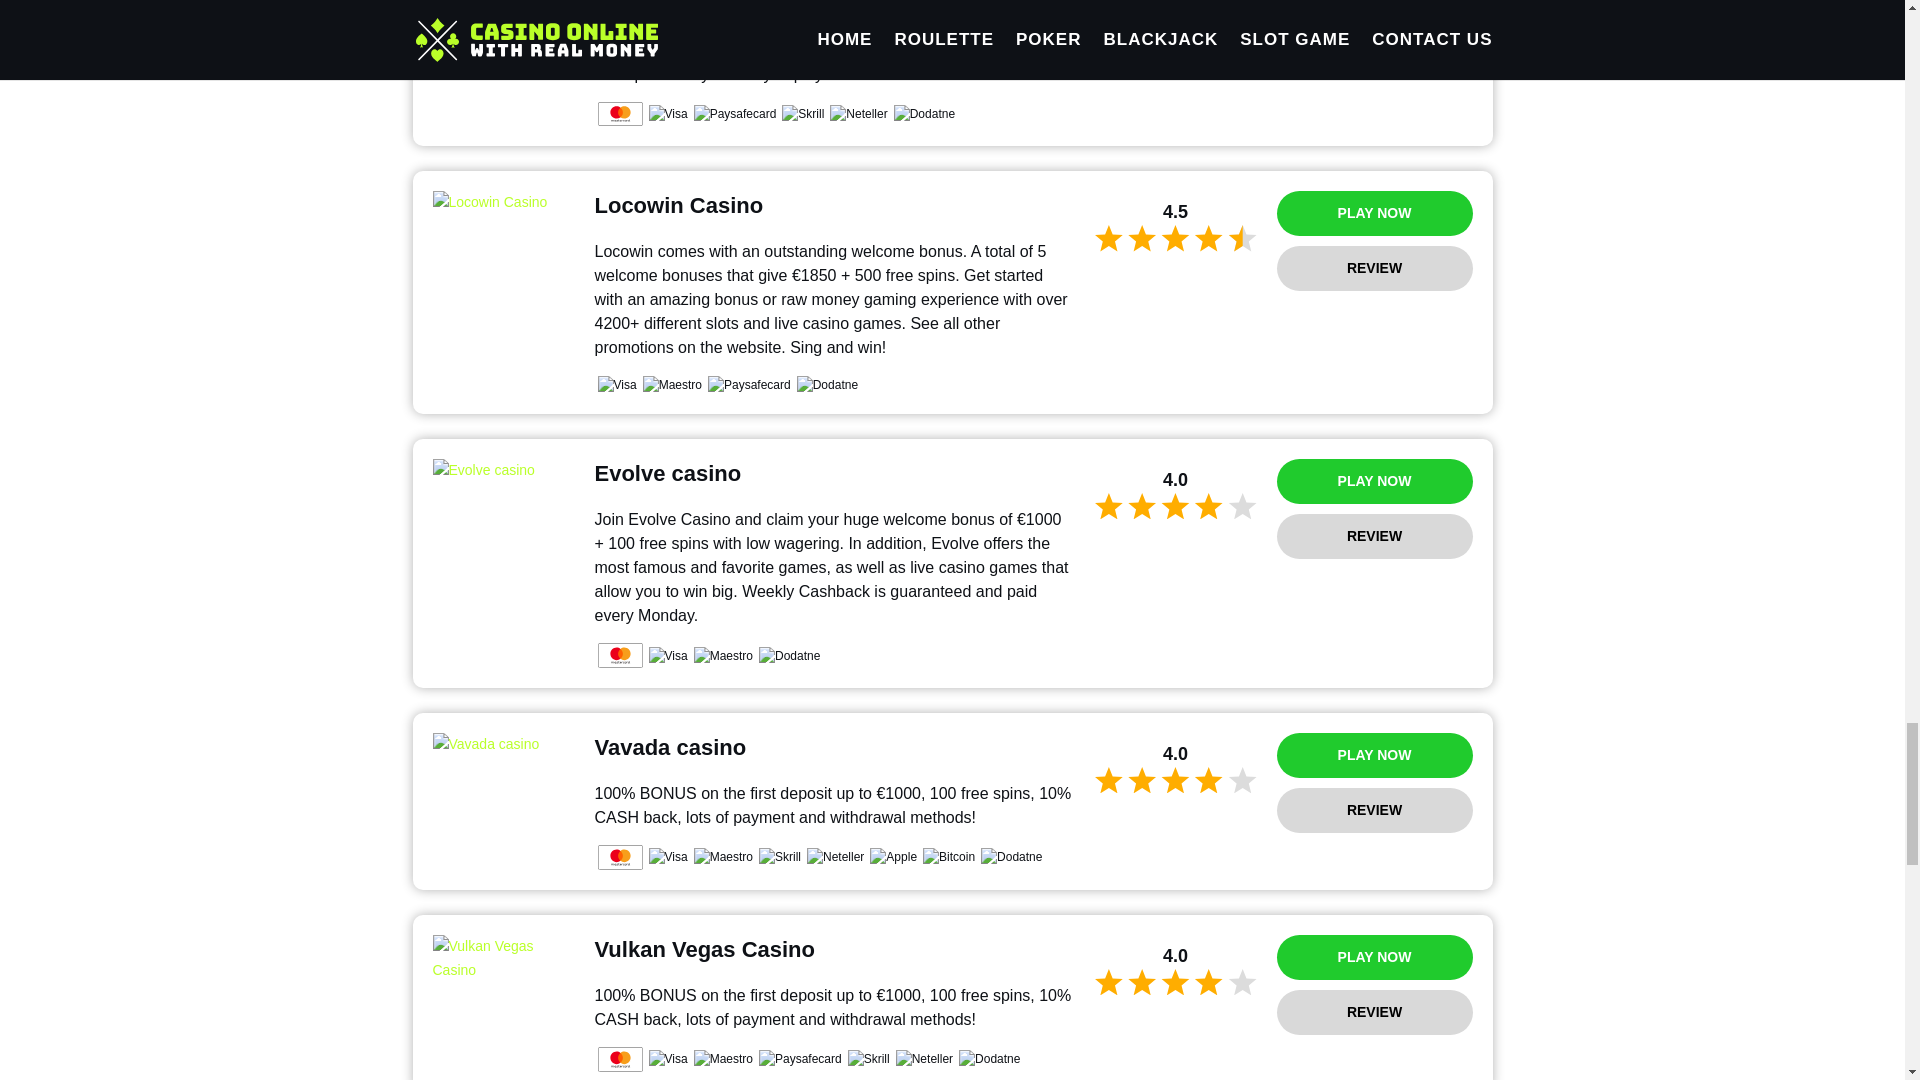 The height and width of the screenshot is (1080, 1920). I want to click on REVIEW, so click(1374, 268).